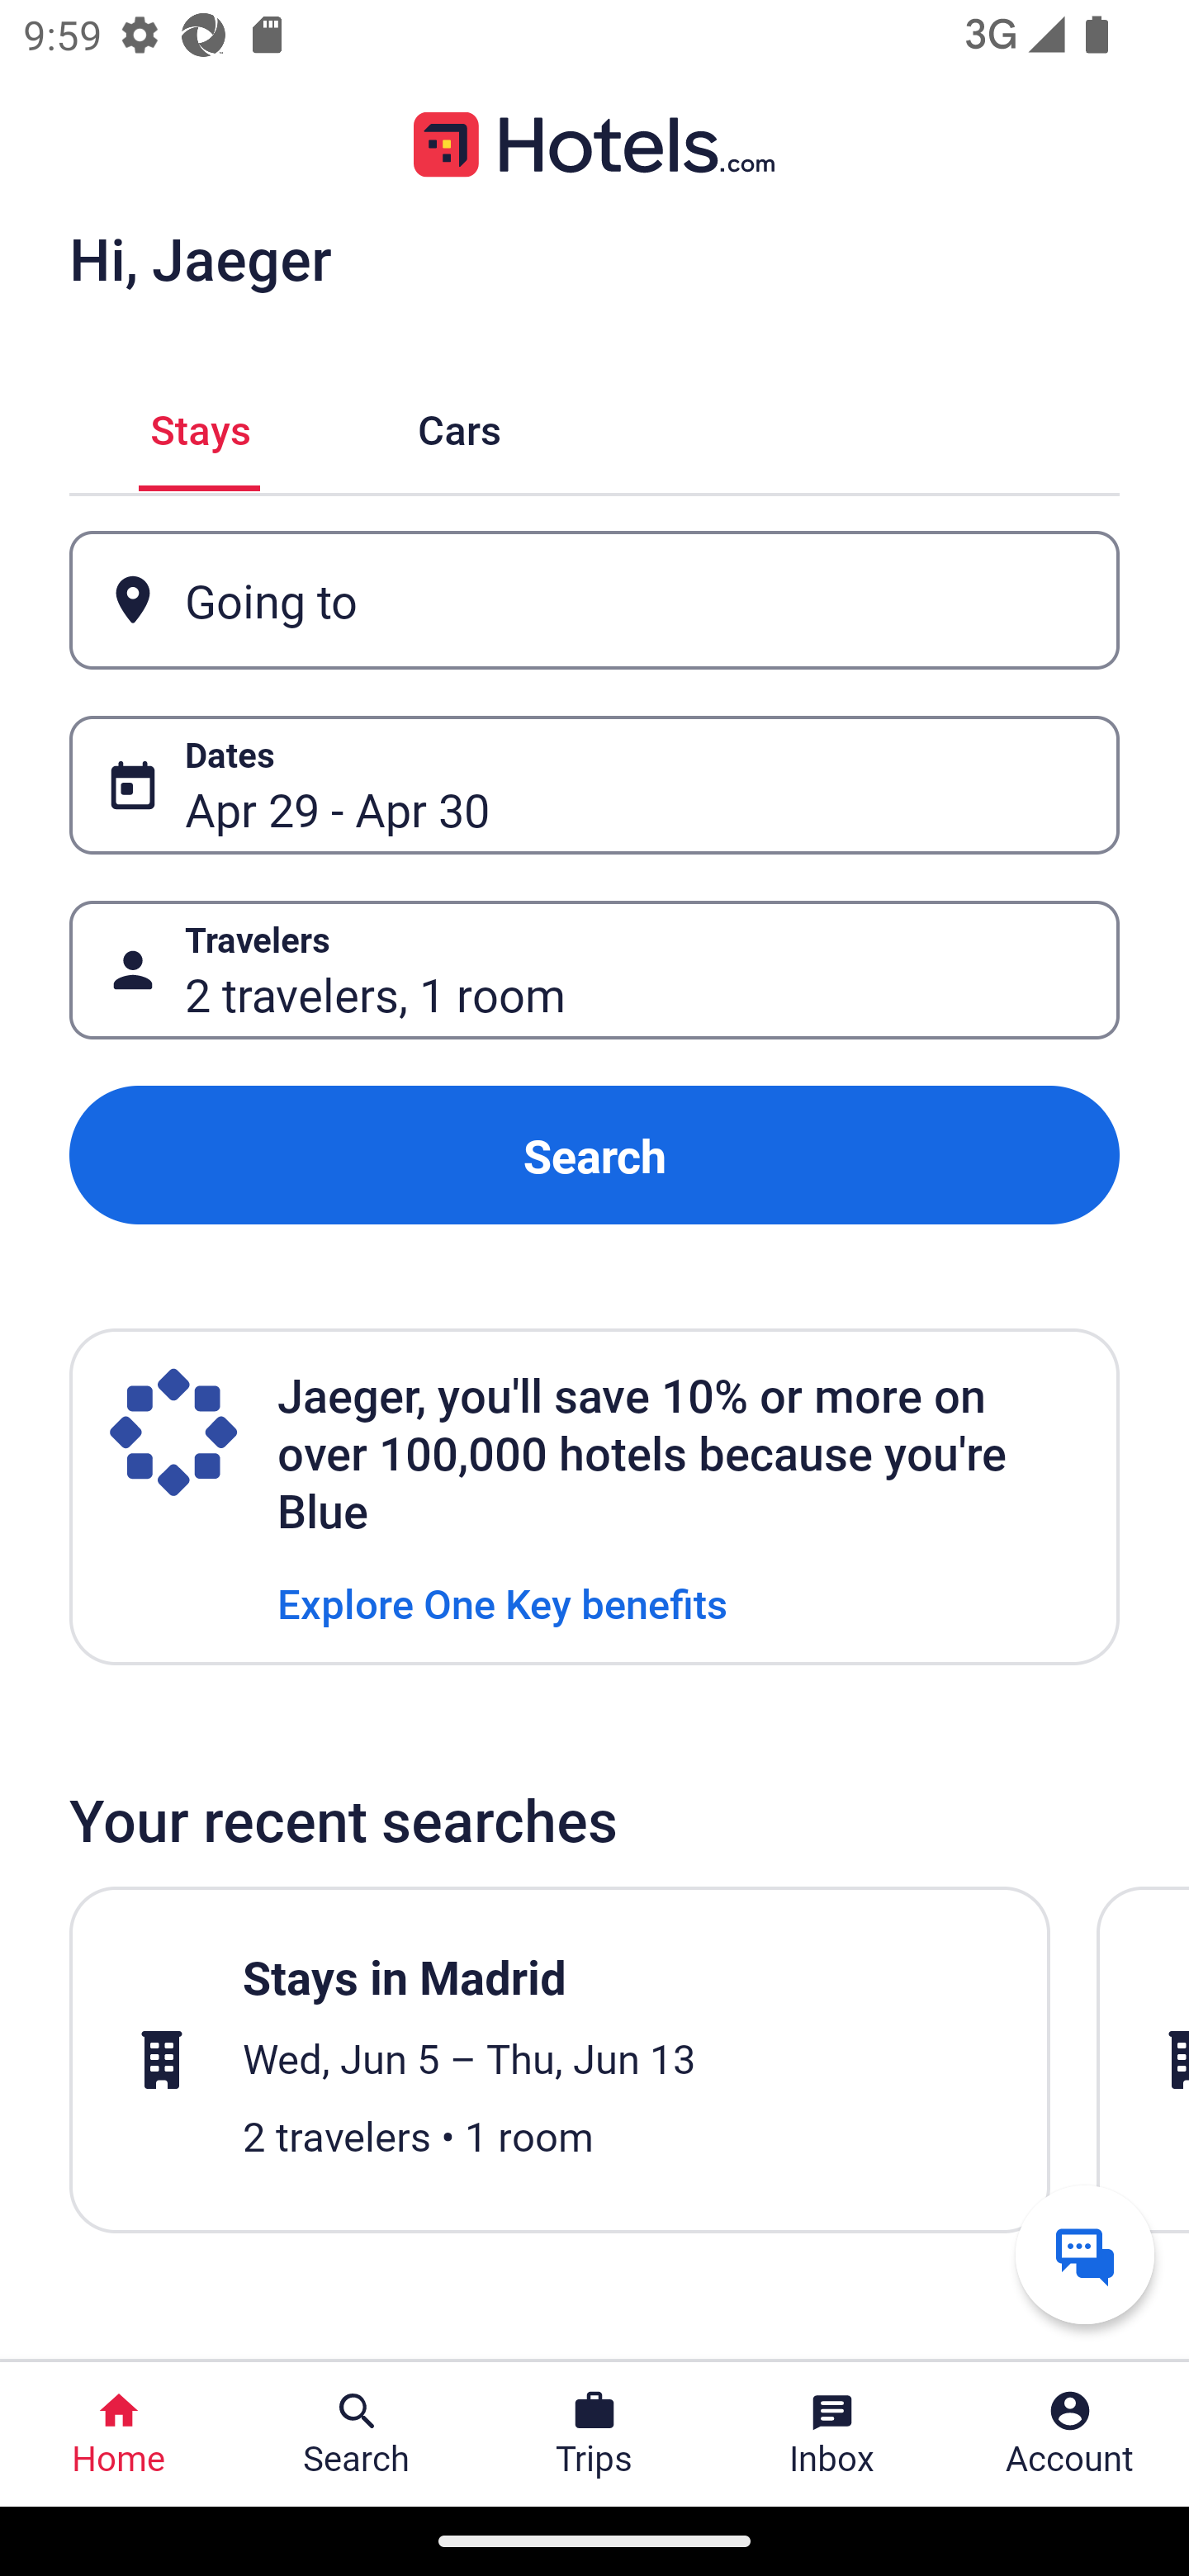 The height and width of the screenshot is (2576, 1189). Describe the element at coordinates (594, 971) in the screenshot. I see `Travelers Button 2 travelers, 1 room` at that location.